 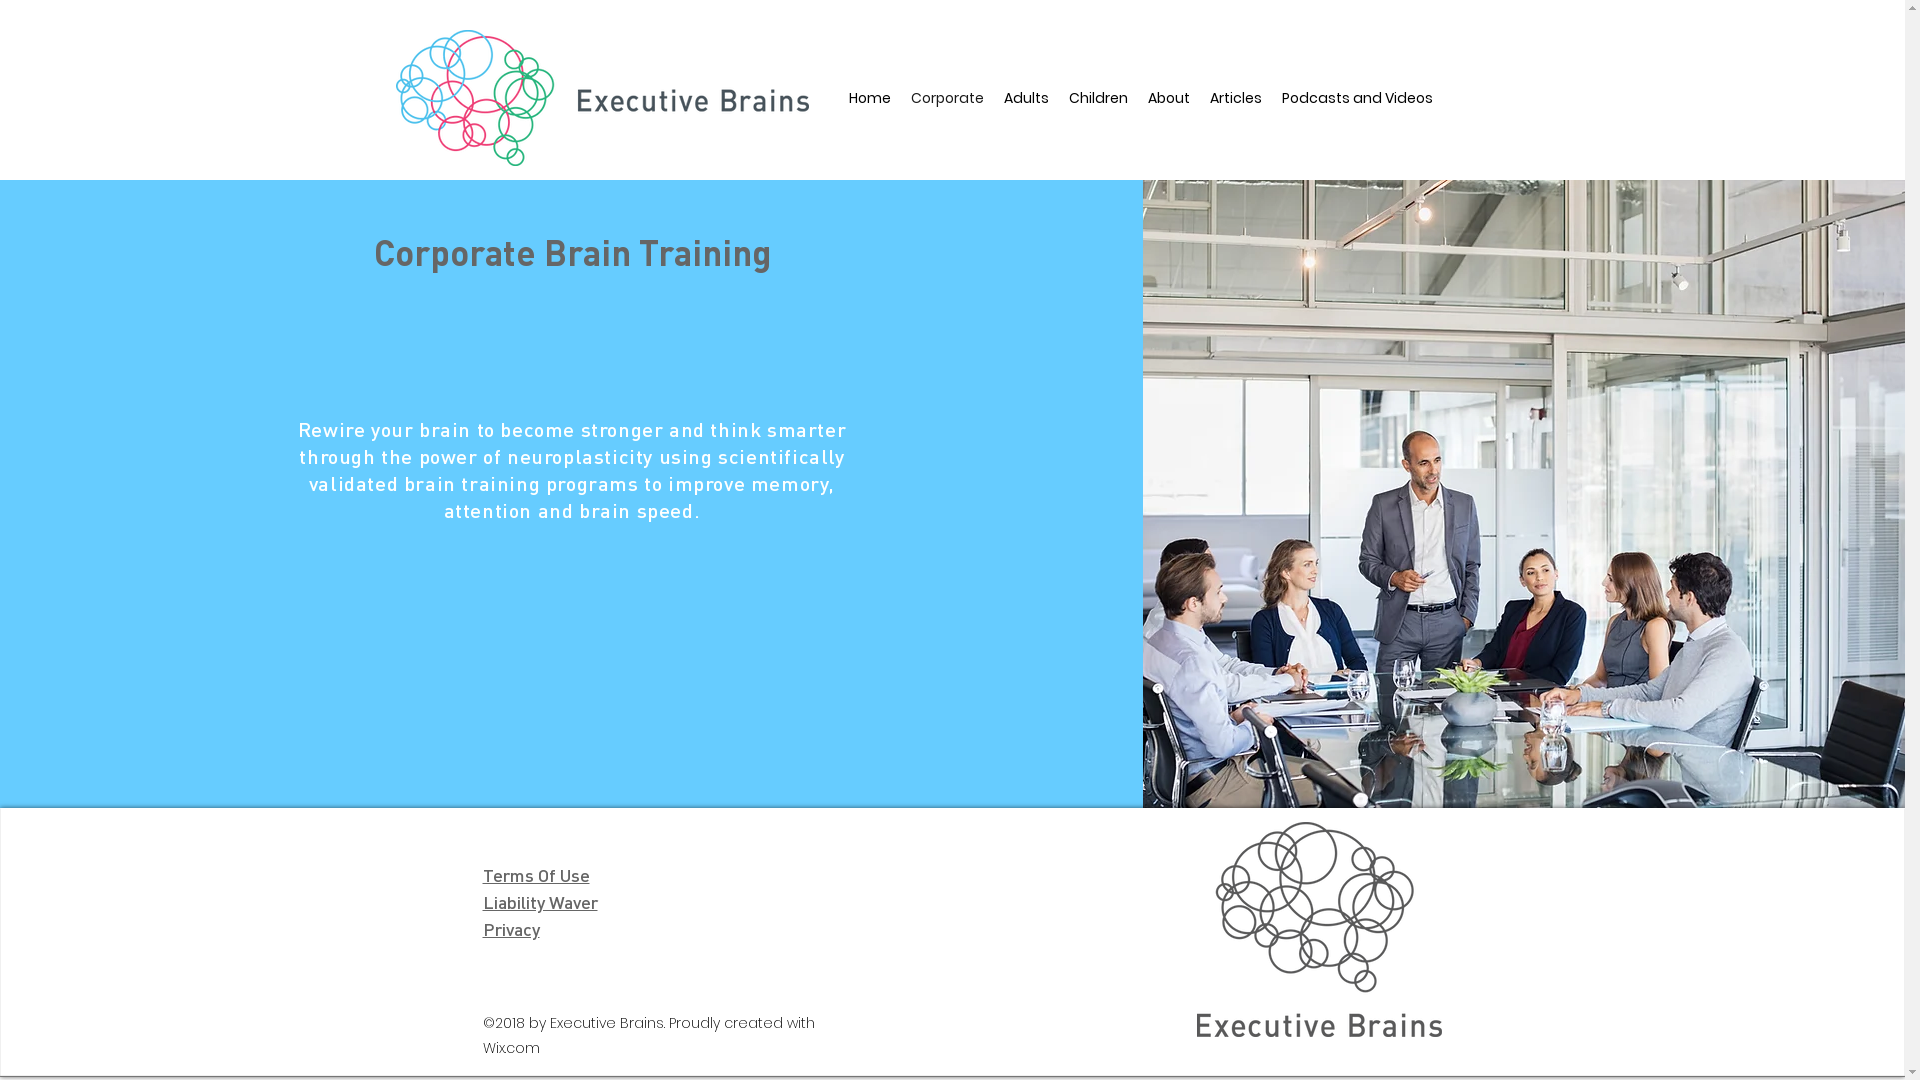 I want to click on Adults, so click(x=1026, y=98).